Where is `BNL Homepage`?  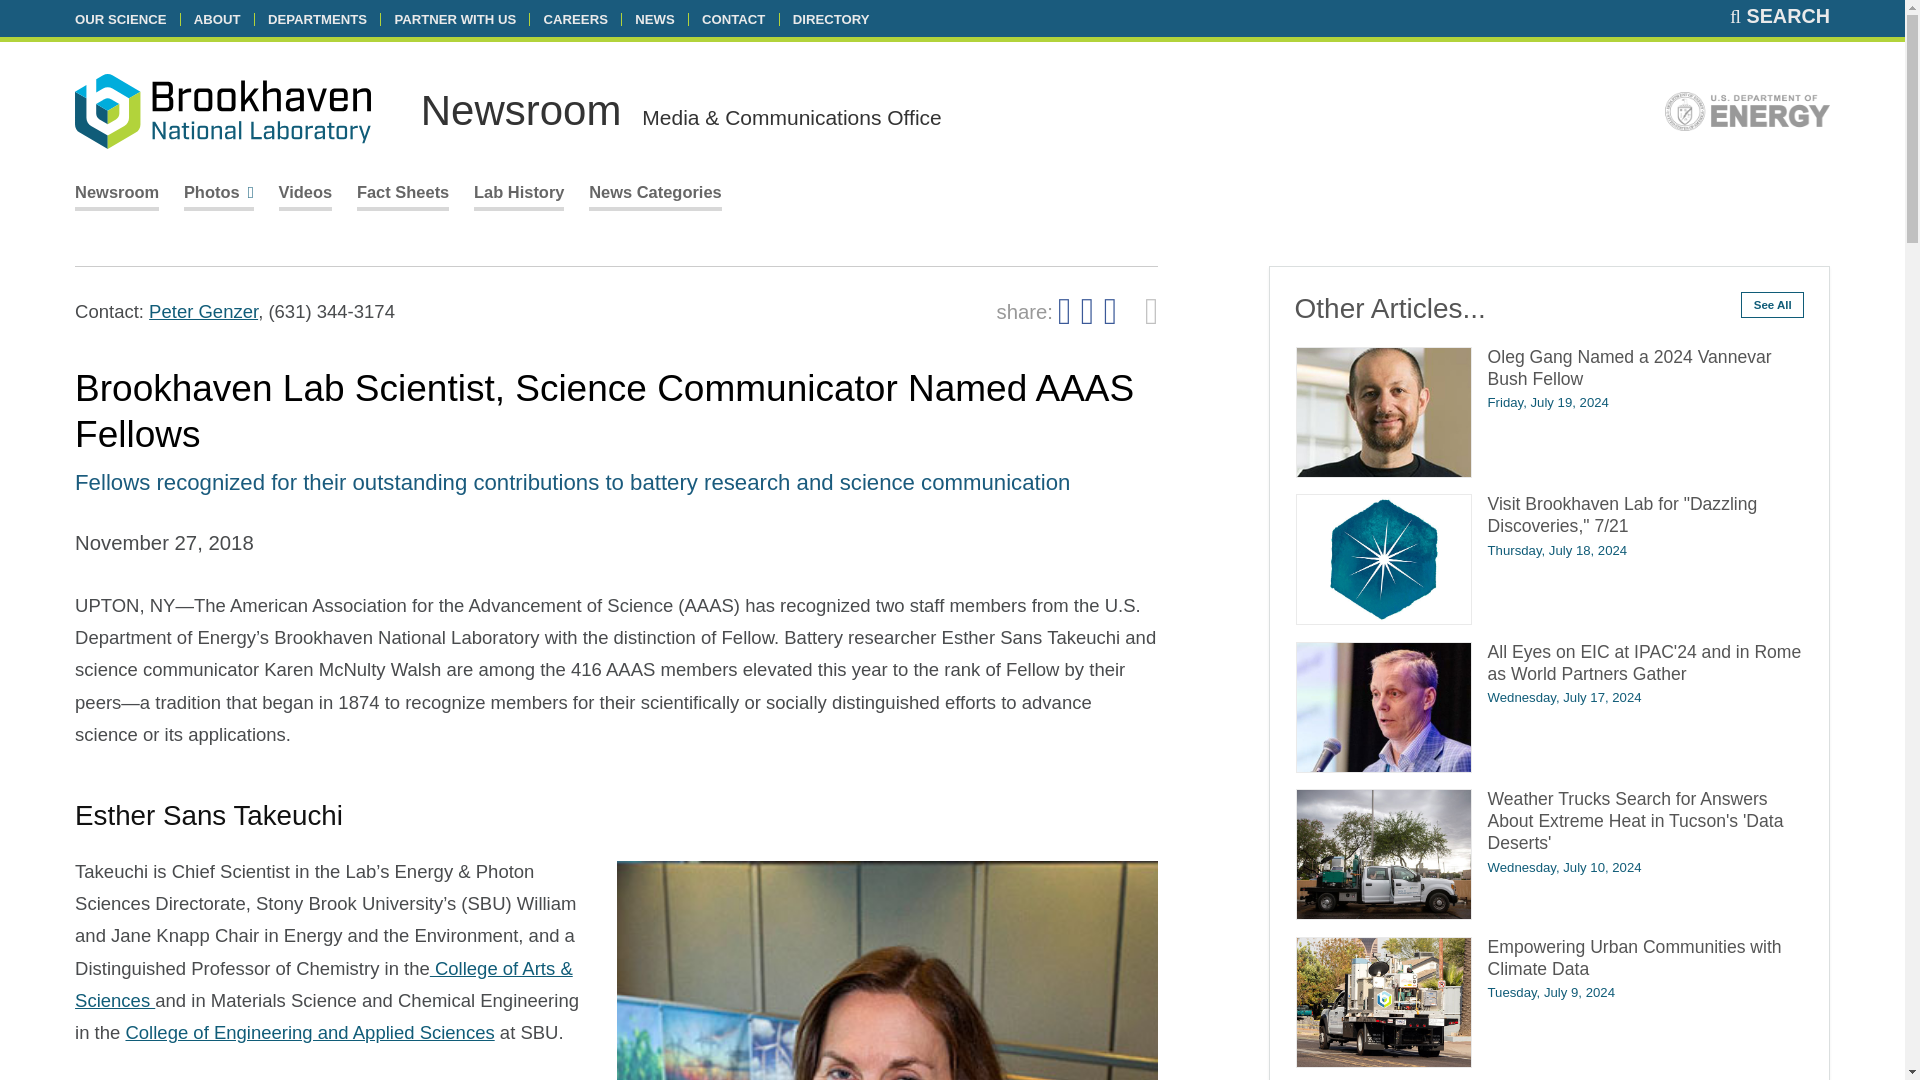 BNL Homepage is located at coordinates (222, 110).